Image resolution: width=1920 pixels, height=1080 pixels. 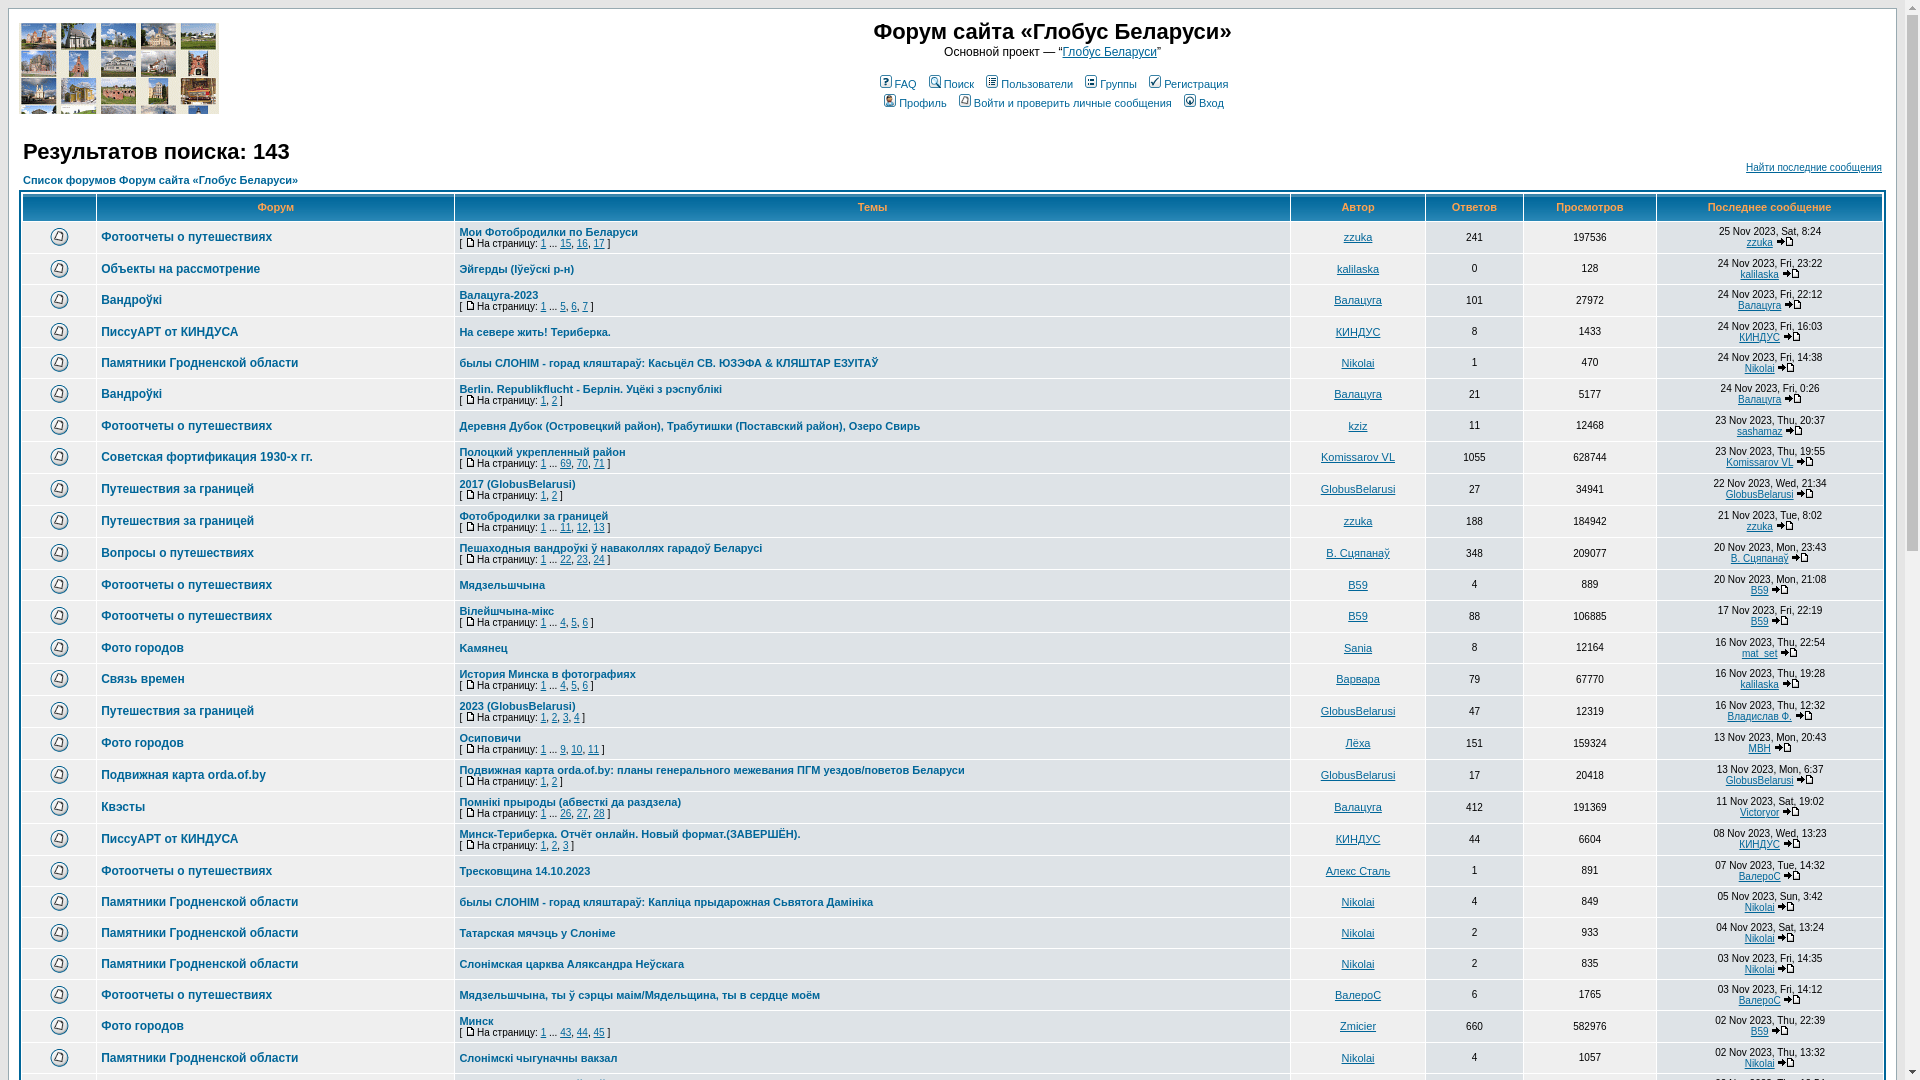 I want to click on 1, so click(x=544, y=814).